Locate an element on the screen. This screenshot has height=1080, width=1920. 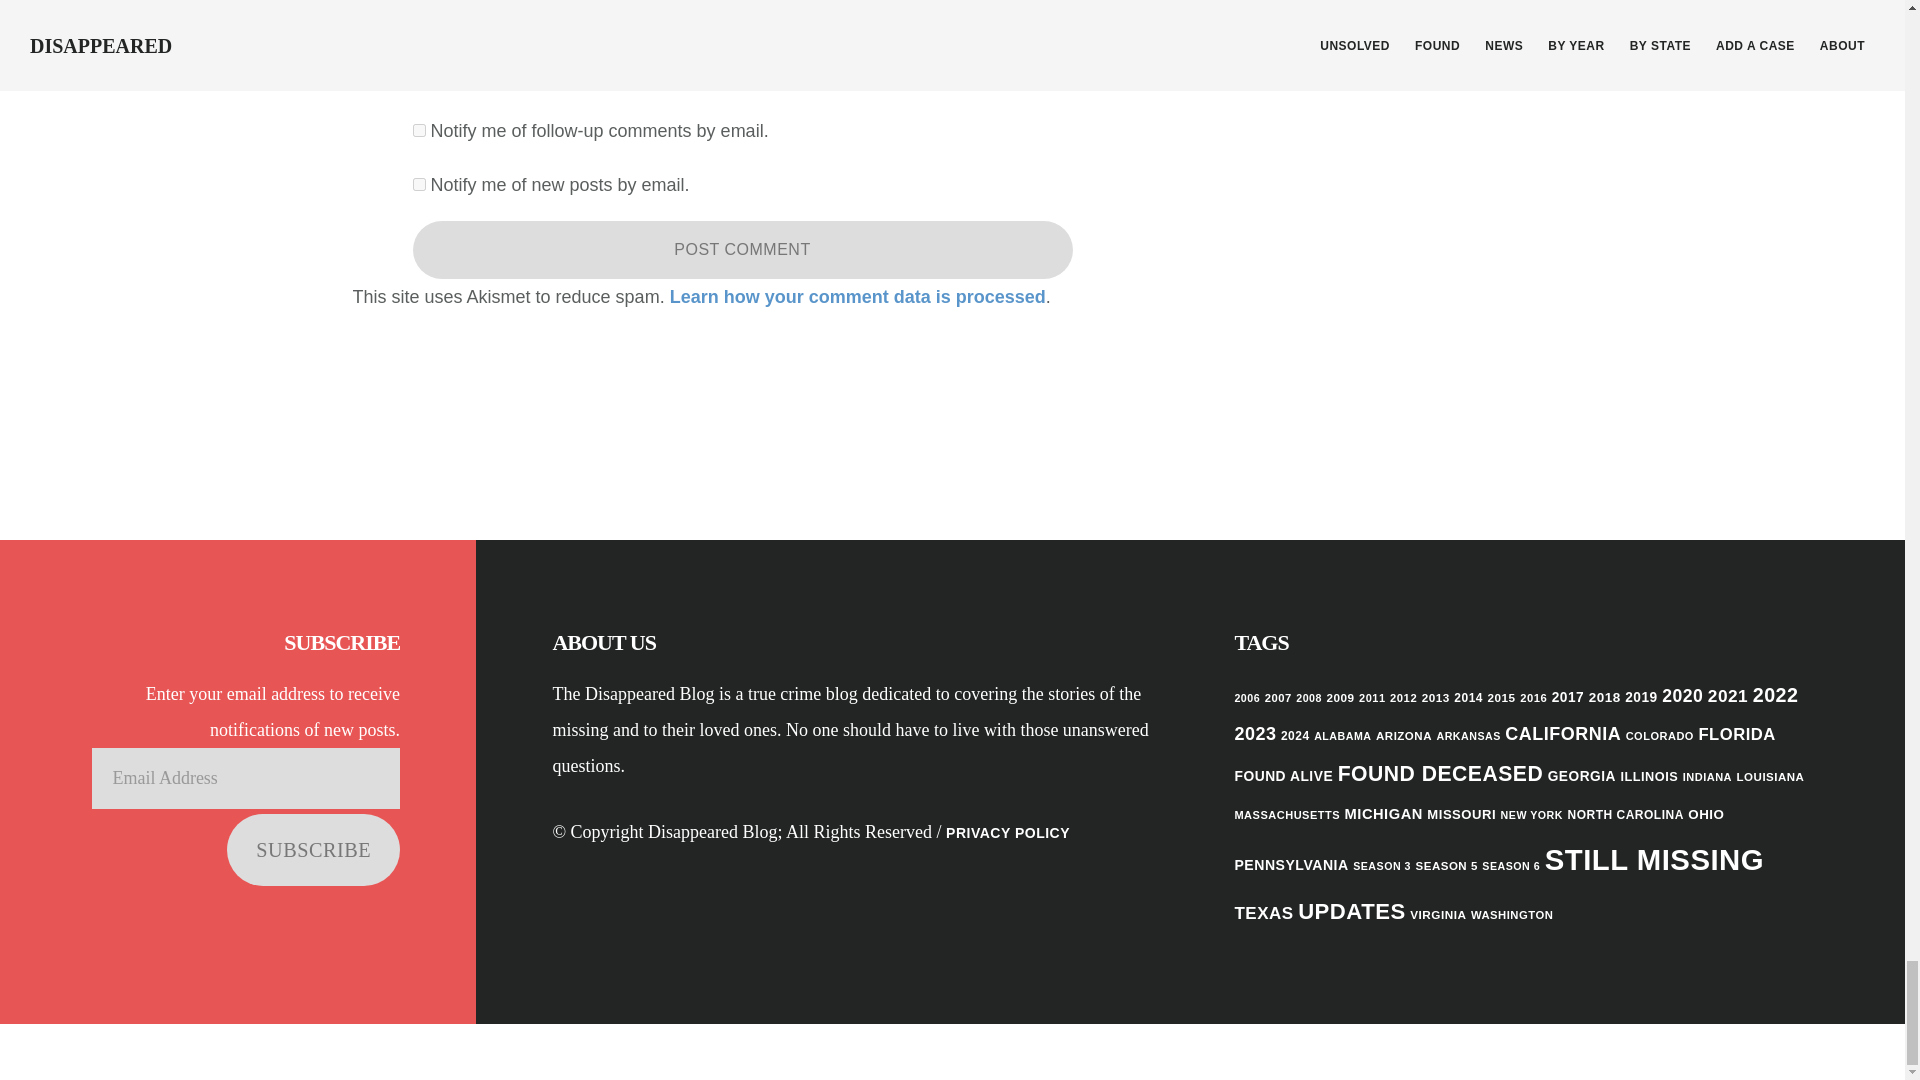
Post Comment is located at coordinates (742, 250).